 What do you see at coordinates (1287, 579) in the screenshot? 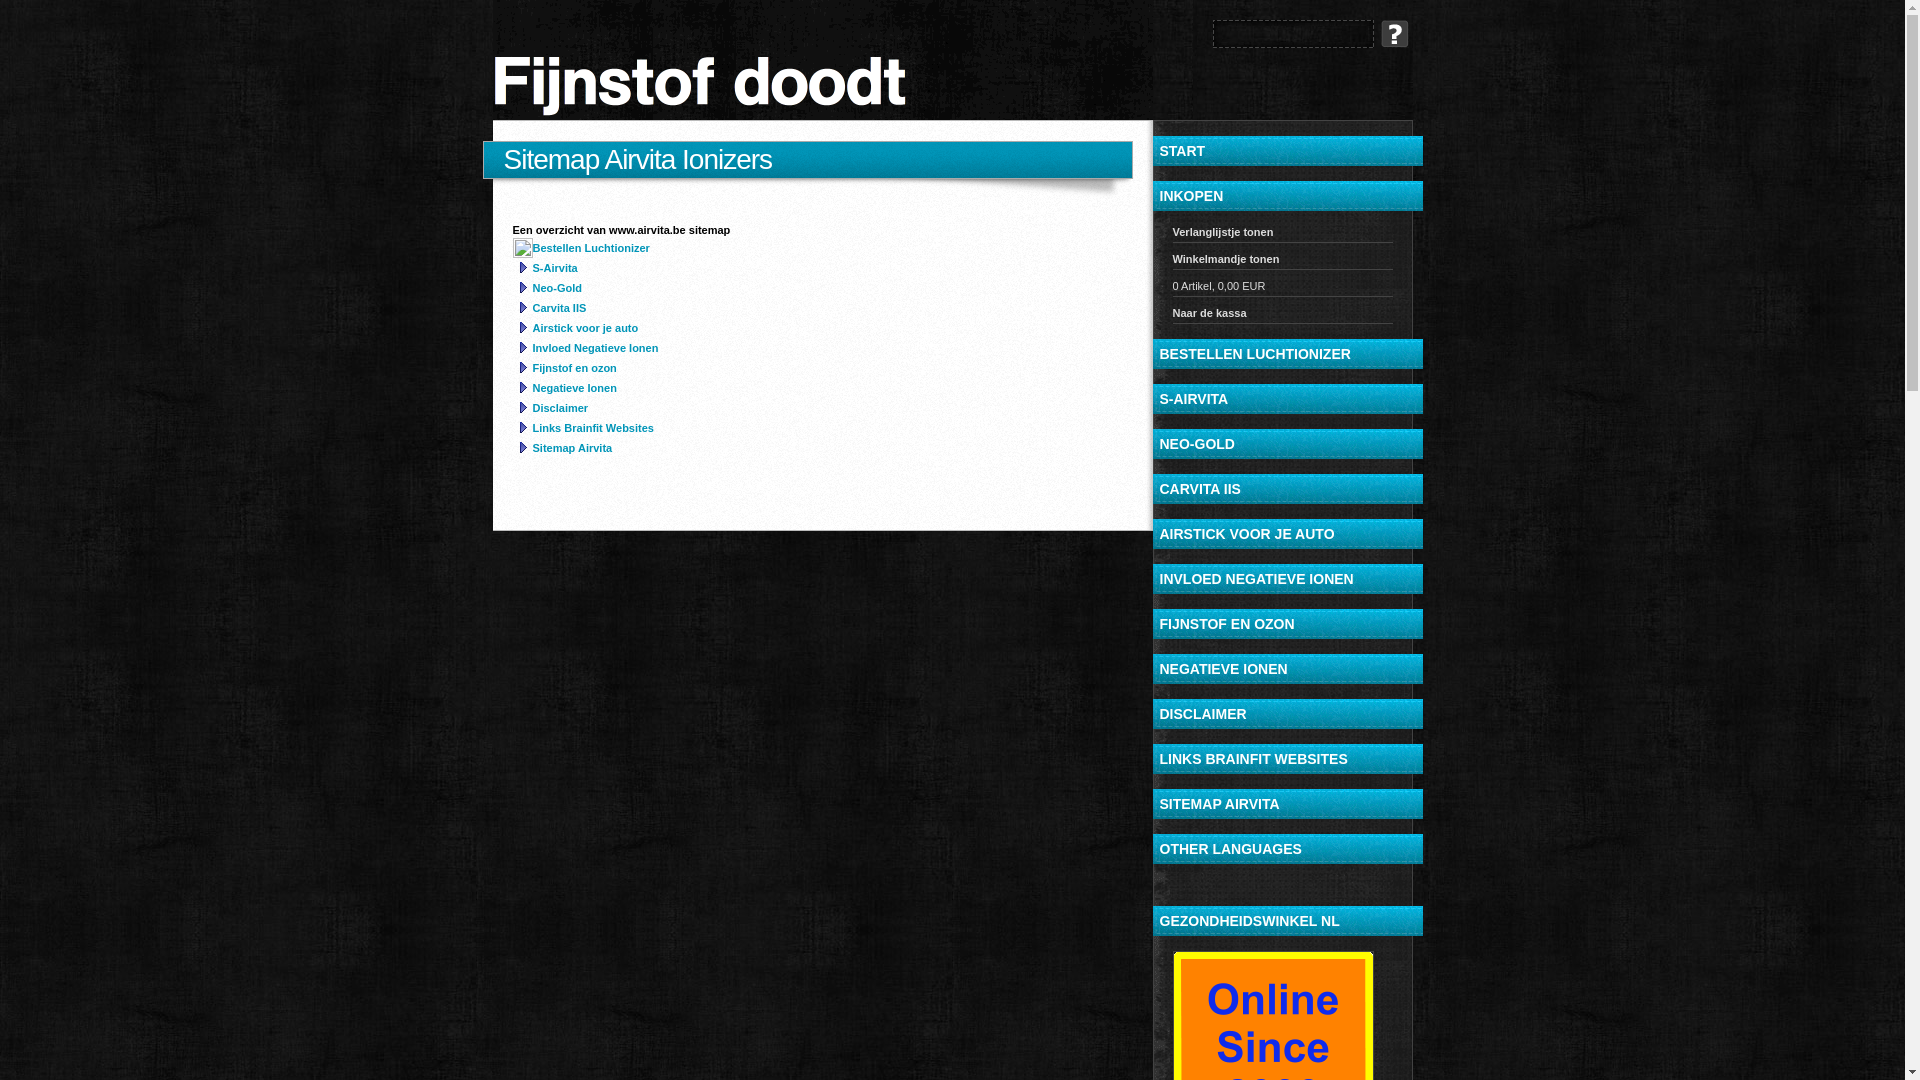
I see `INVLOED NEGATIEVE IONEN` at bounding box center [1287, 579].